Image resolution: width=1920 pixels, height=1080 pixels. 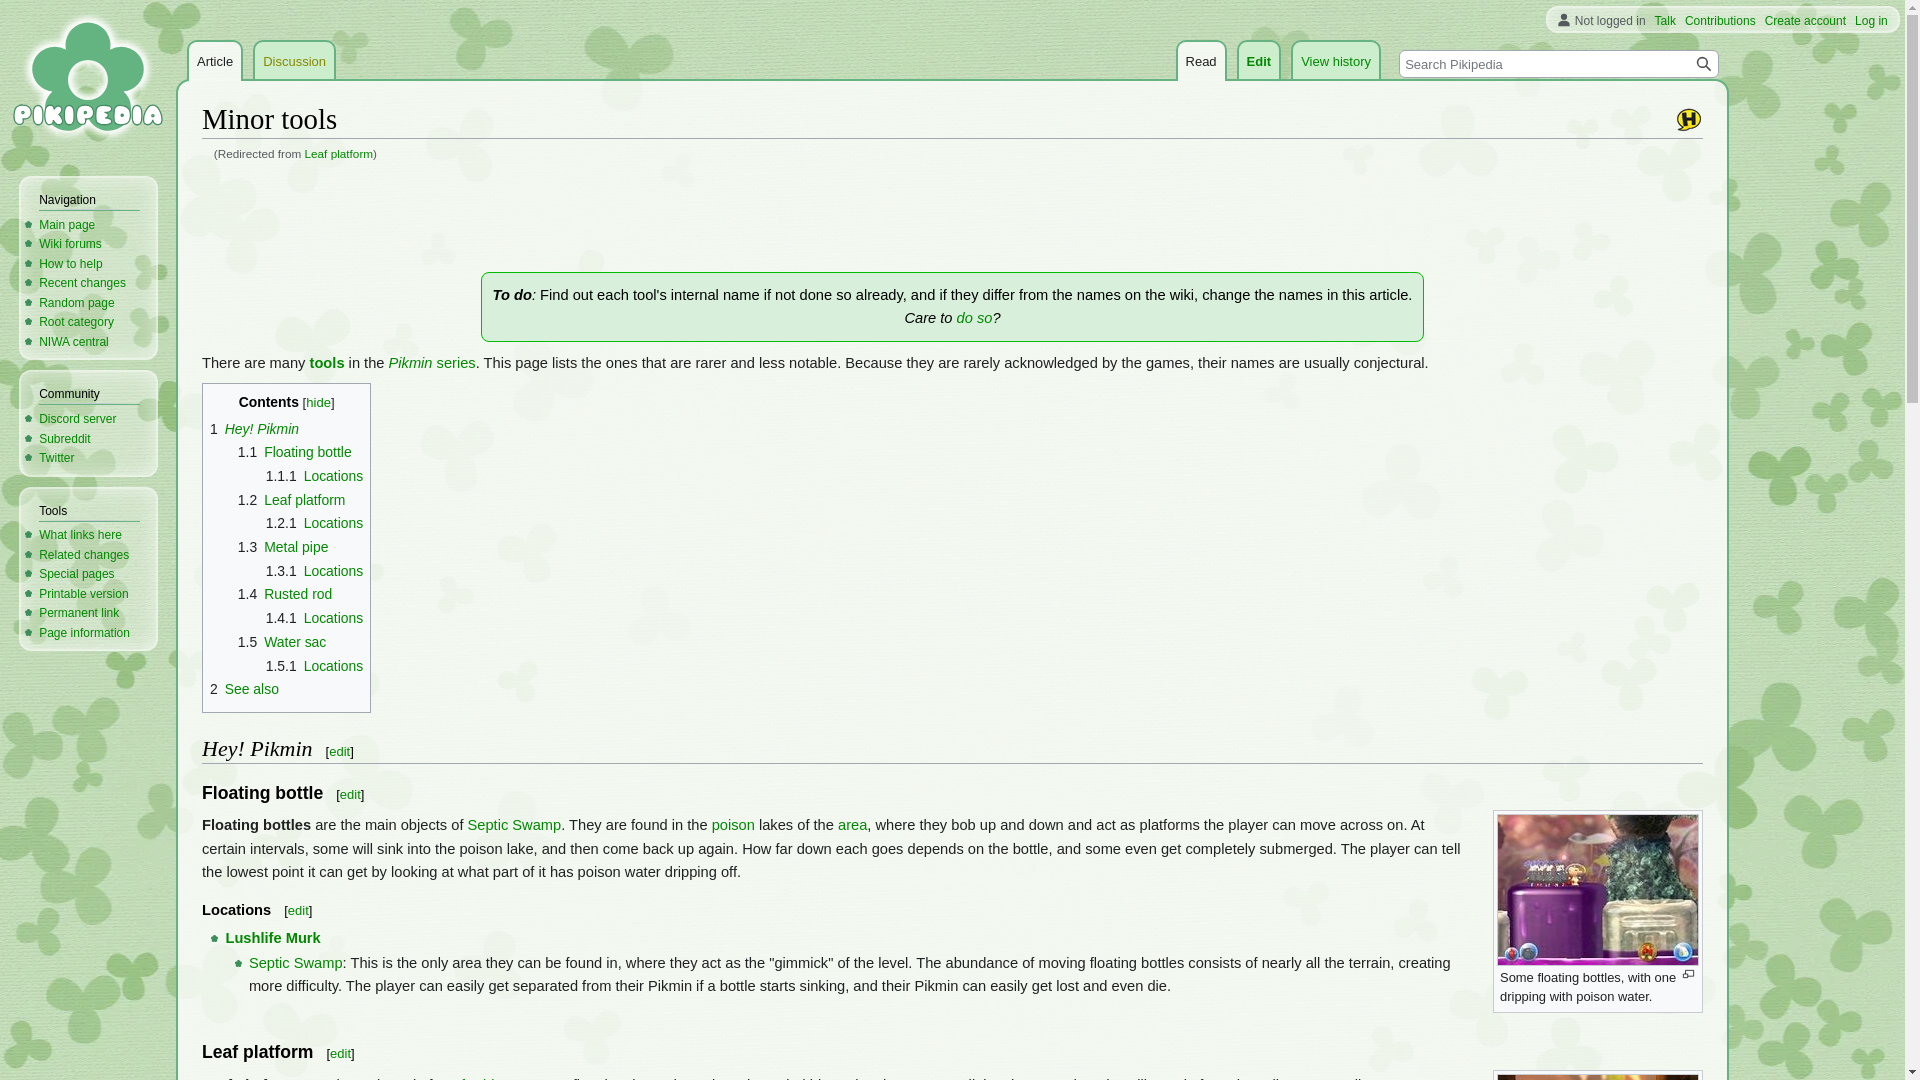 What do you see at coordinates (296, 962) in the screenshot?
I see `Septic Swamp` at bounding box center [296, 962].